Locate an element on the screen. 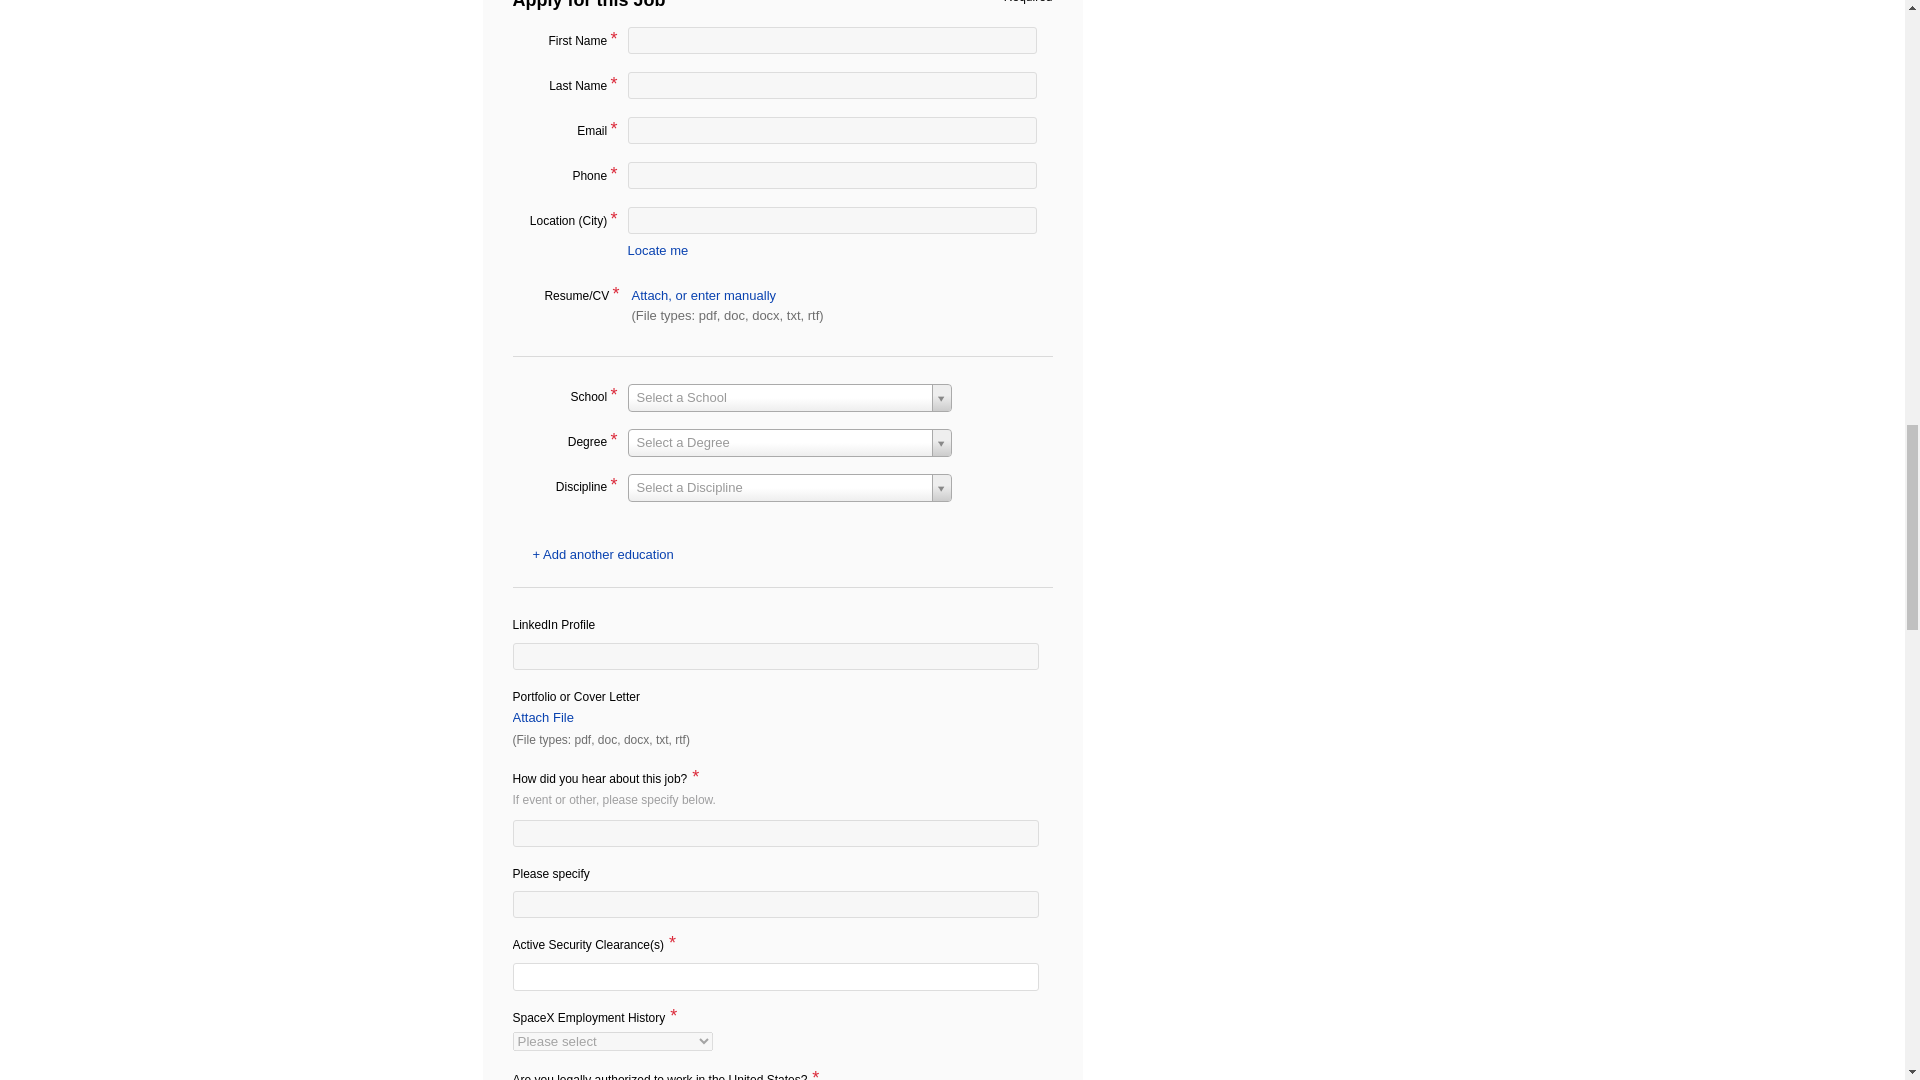 This screenshot has width=1920, height=1080. Attach File is located at coordinates (542, 716).